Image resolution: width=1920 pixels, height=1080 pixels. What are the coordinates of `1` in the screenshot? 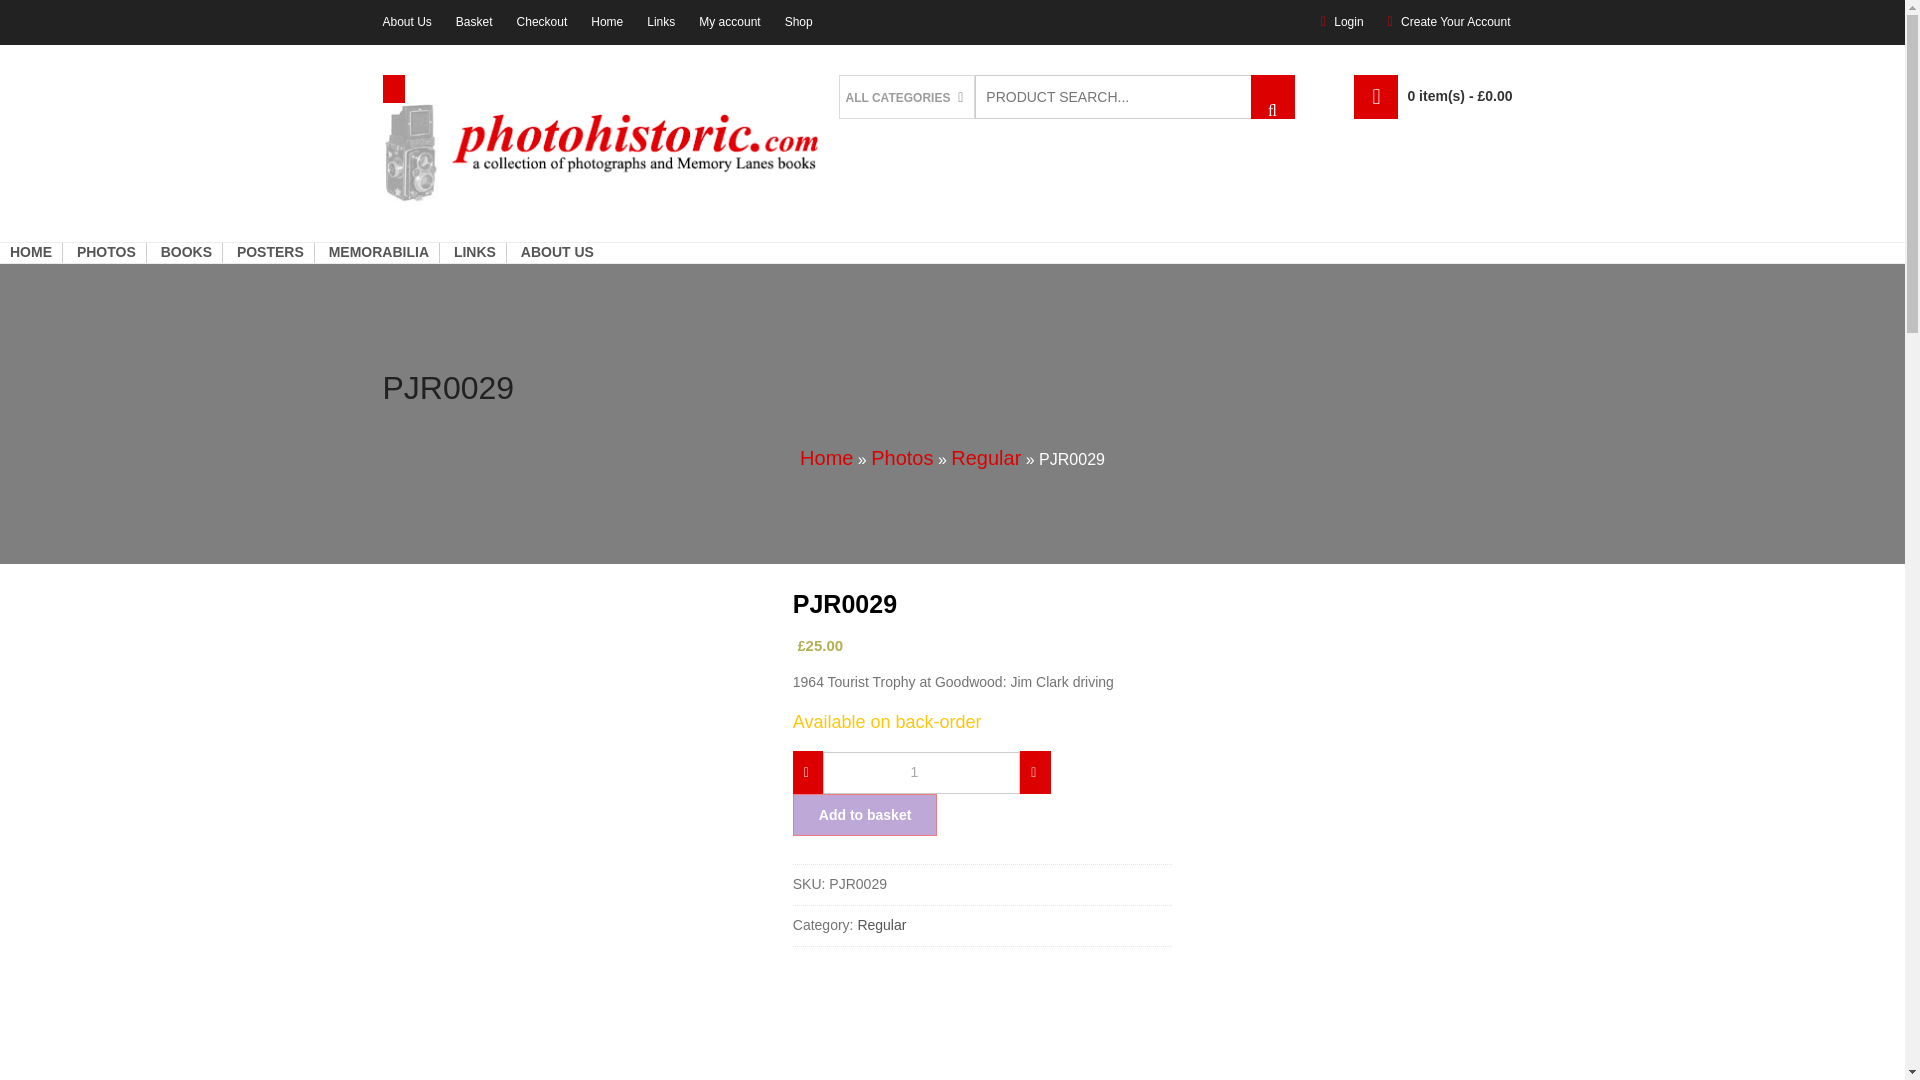 It's located at (921, 772).